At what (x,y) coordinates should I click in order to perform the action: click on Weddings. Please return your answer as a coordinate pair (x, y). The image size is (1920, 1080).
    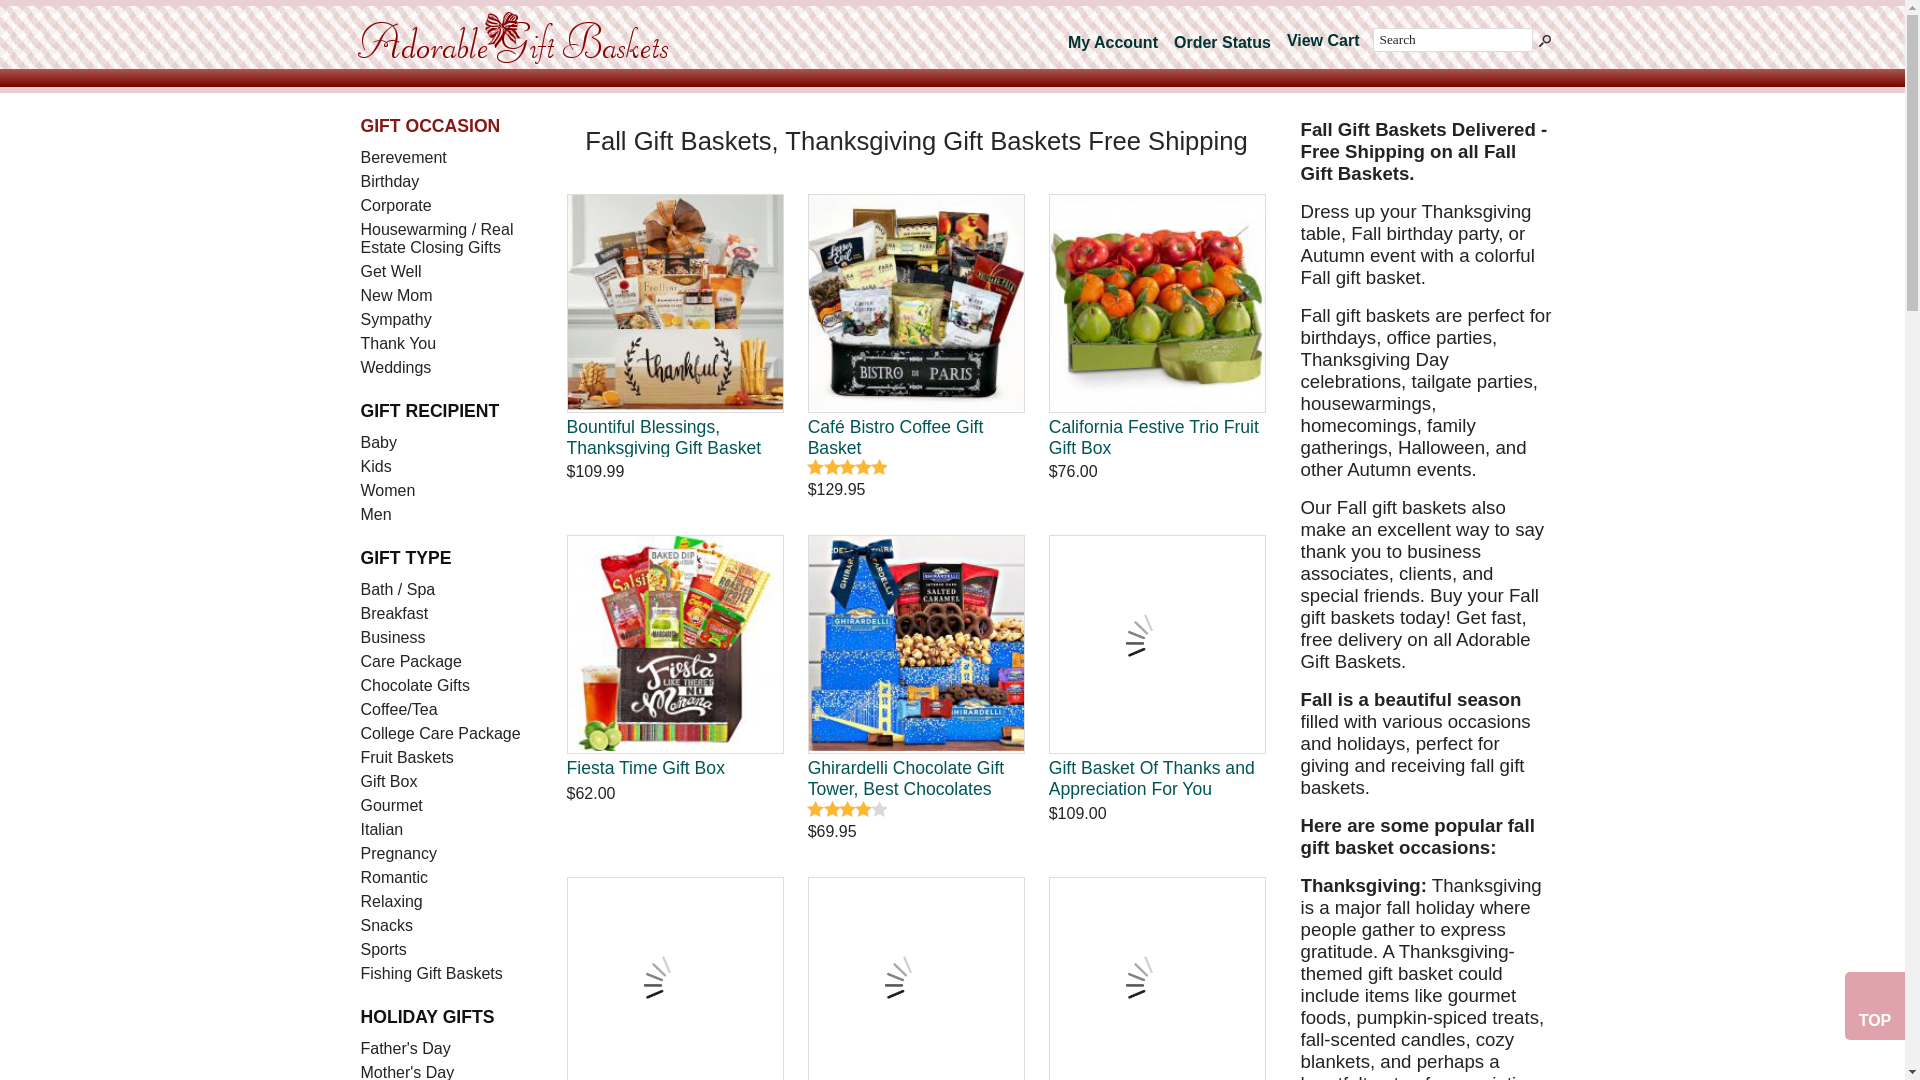
    Looking at the image, I should click on (447, 368).